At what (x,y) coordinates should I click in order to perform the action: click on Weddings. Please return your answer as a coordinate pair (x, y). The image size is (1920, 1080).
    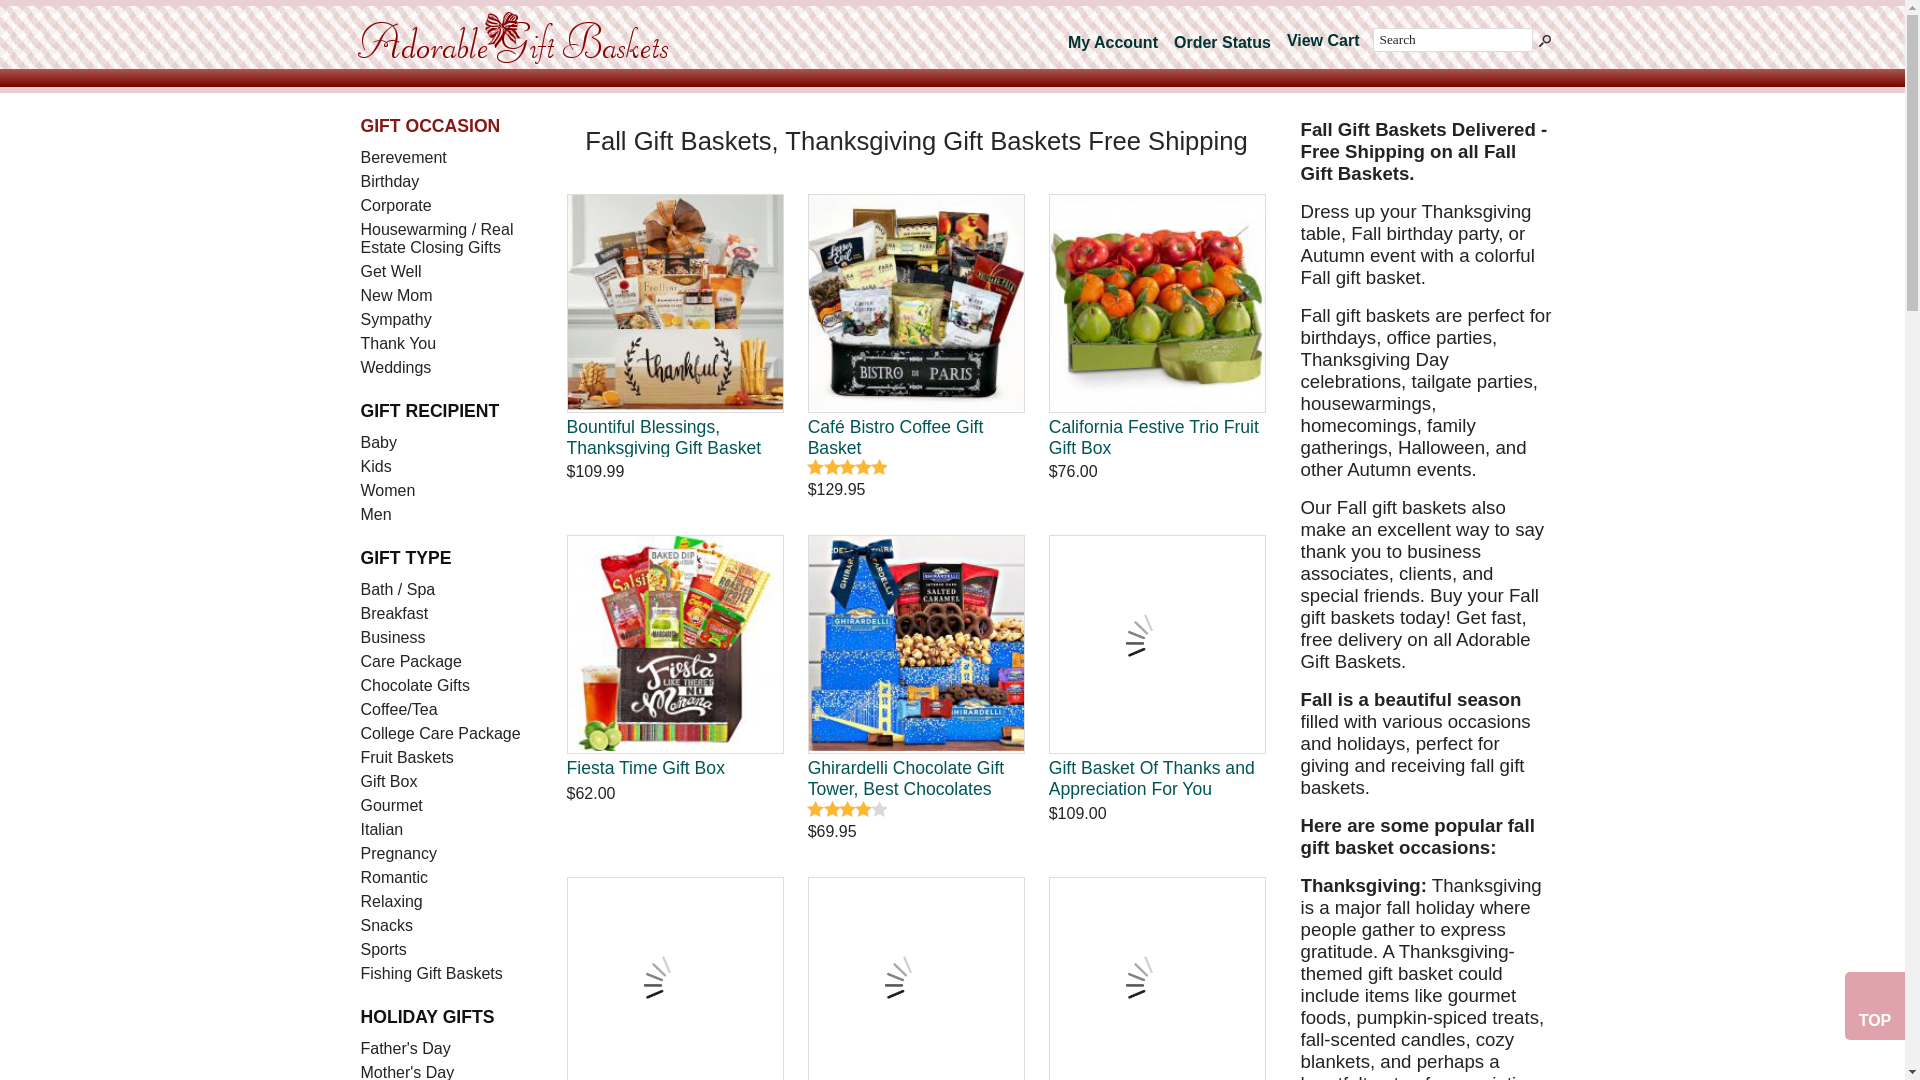
    Looking at the image, I should click on (447, 368).